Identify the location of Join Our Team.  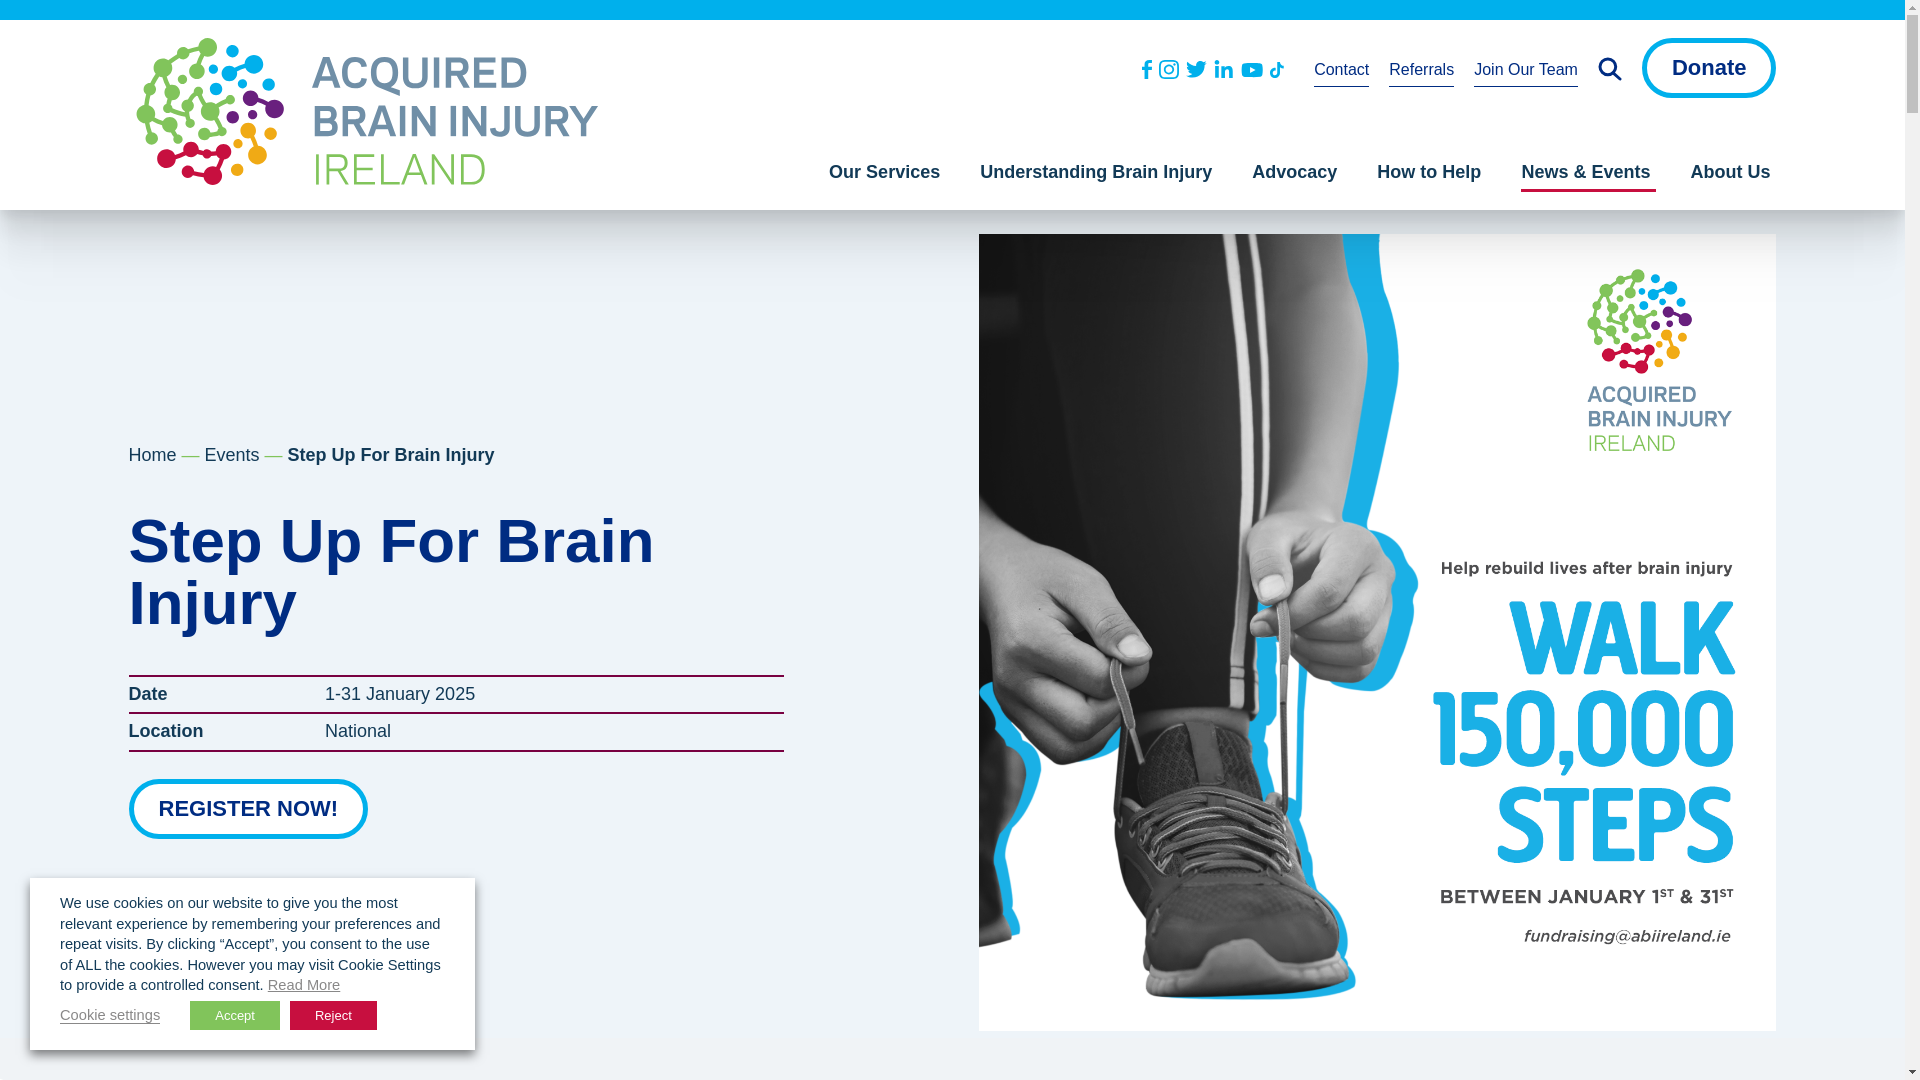
(1526, 72).